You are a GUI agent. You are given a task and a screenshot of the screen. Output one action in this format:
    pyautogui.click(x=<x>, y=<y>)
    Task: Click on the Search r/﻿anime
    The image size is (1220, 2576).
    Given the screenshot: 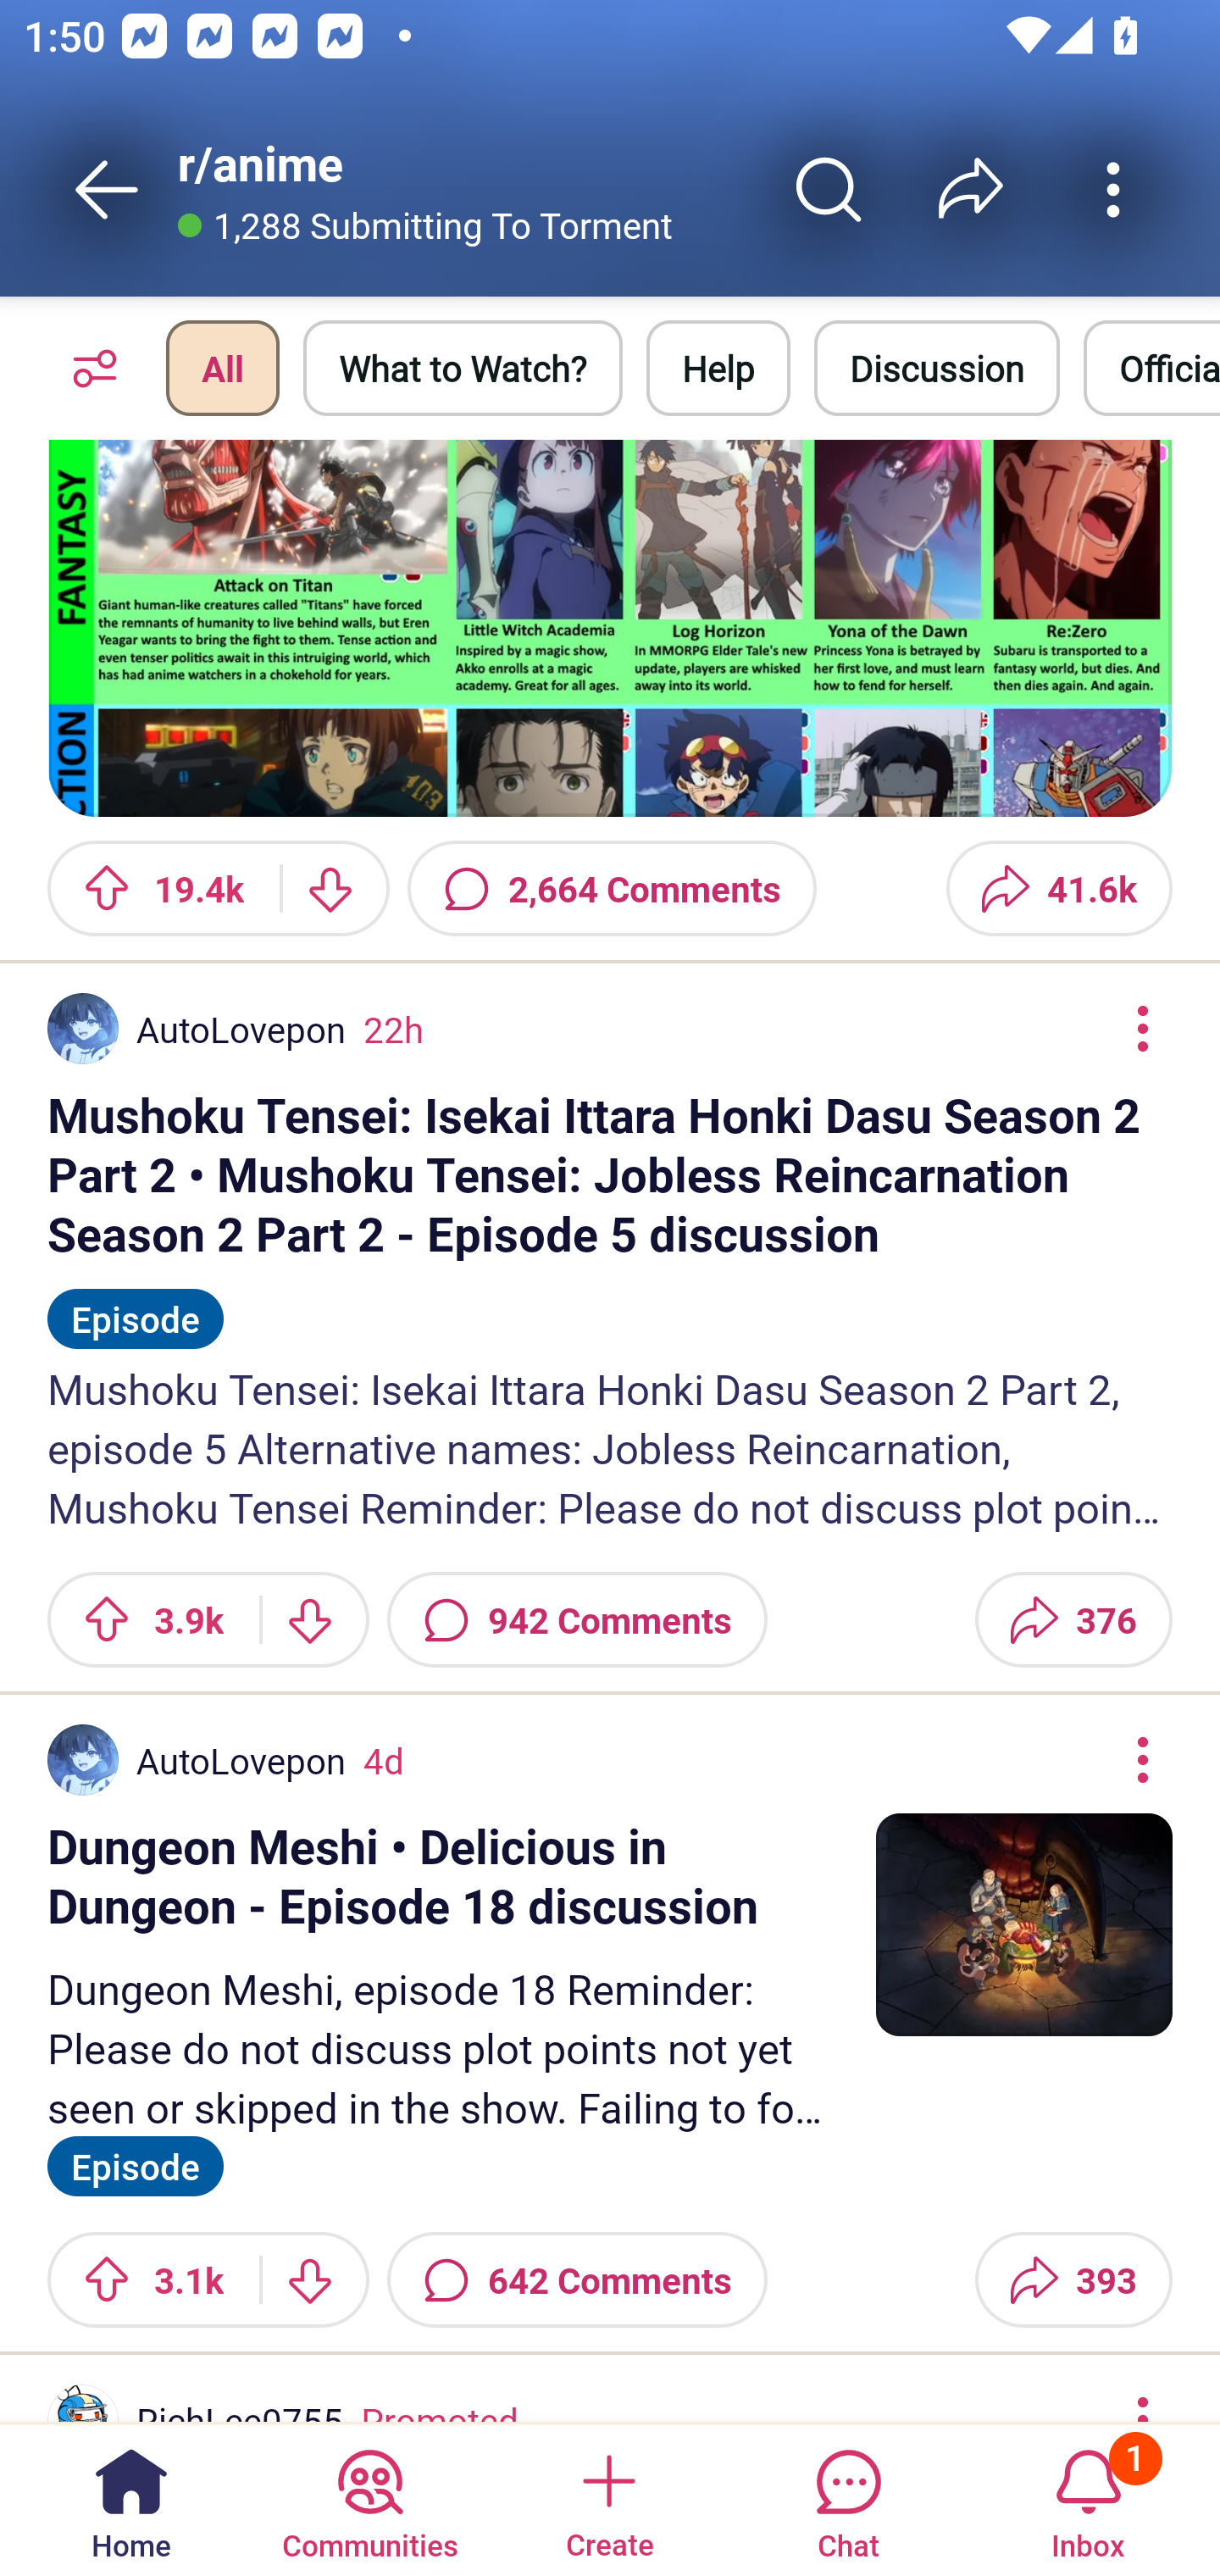 What is the action you would take?
    pyautogui.click(x=829, y=189)
    